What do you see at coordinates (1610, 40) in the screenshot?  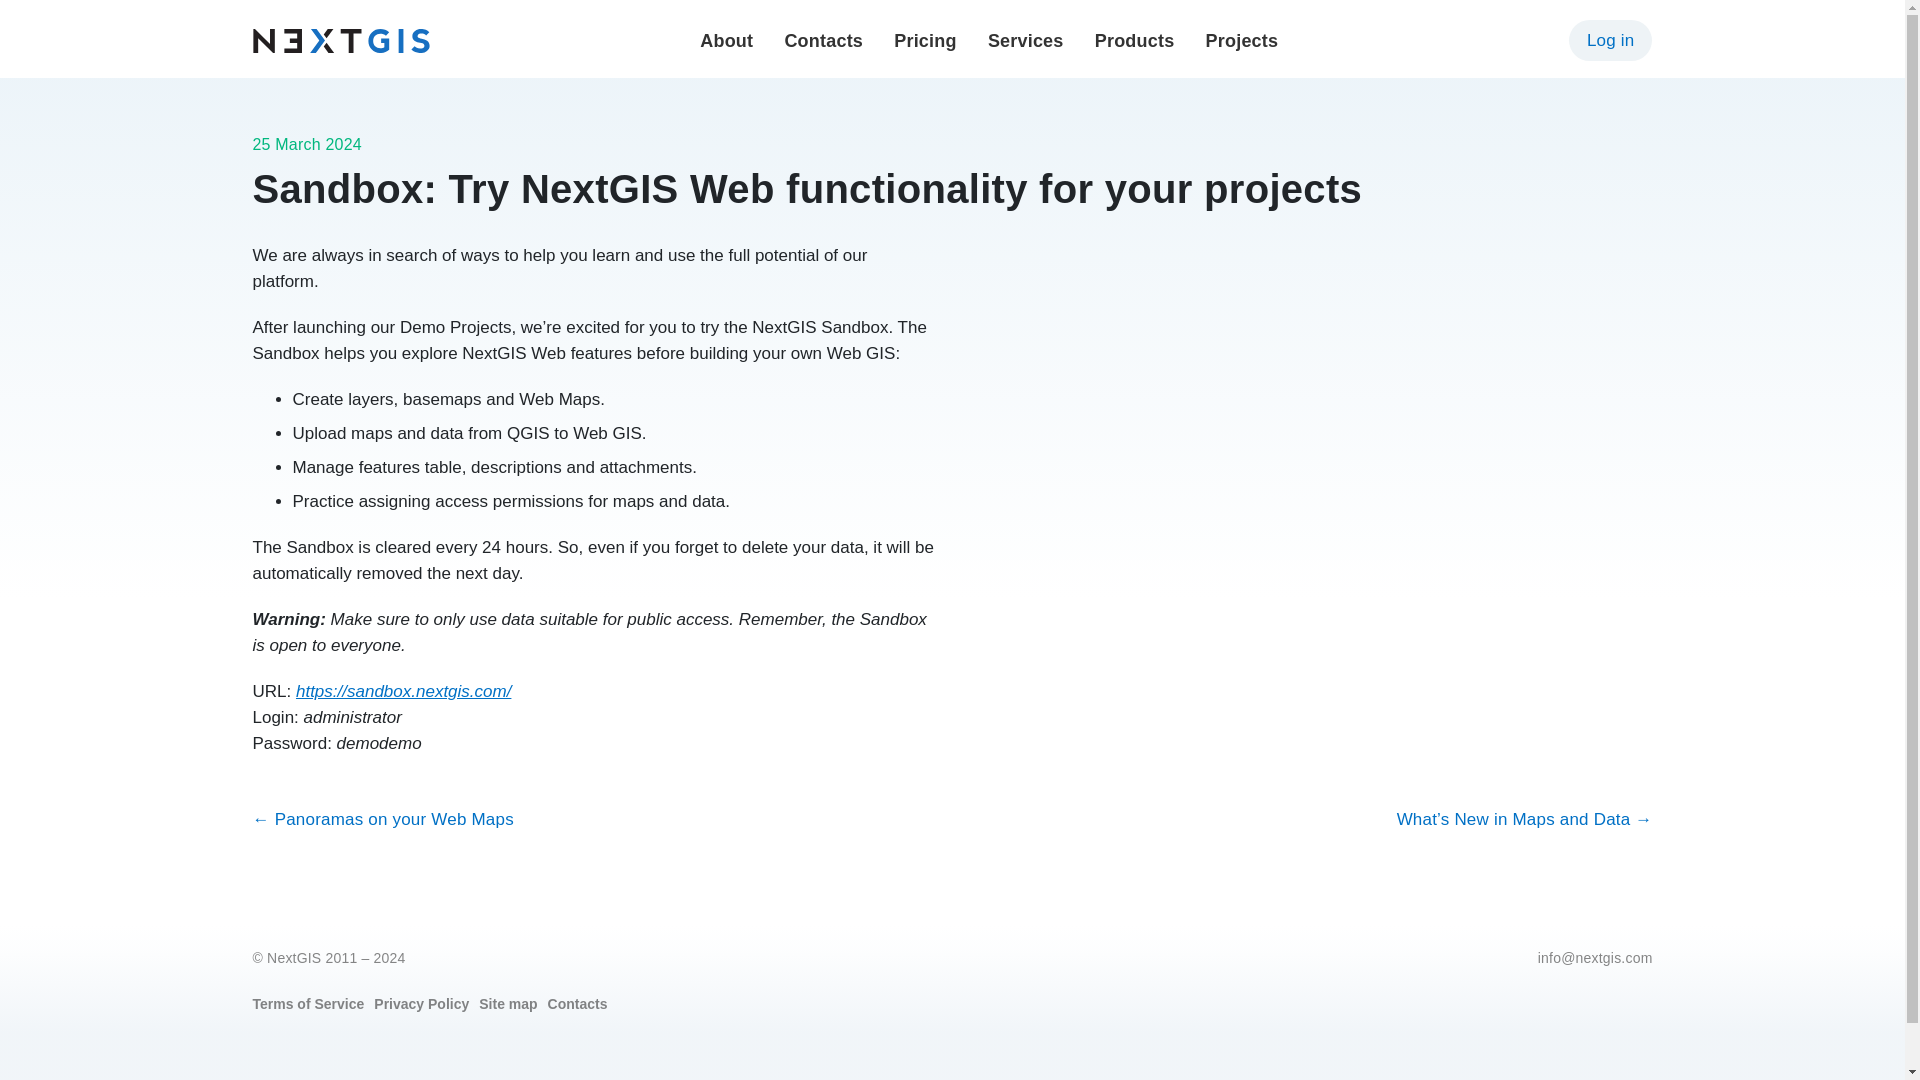 I see `Log in` at bounding box center [1610, 40].